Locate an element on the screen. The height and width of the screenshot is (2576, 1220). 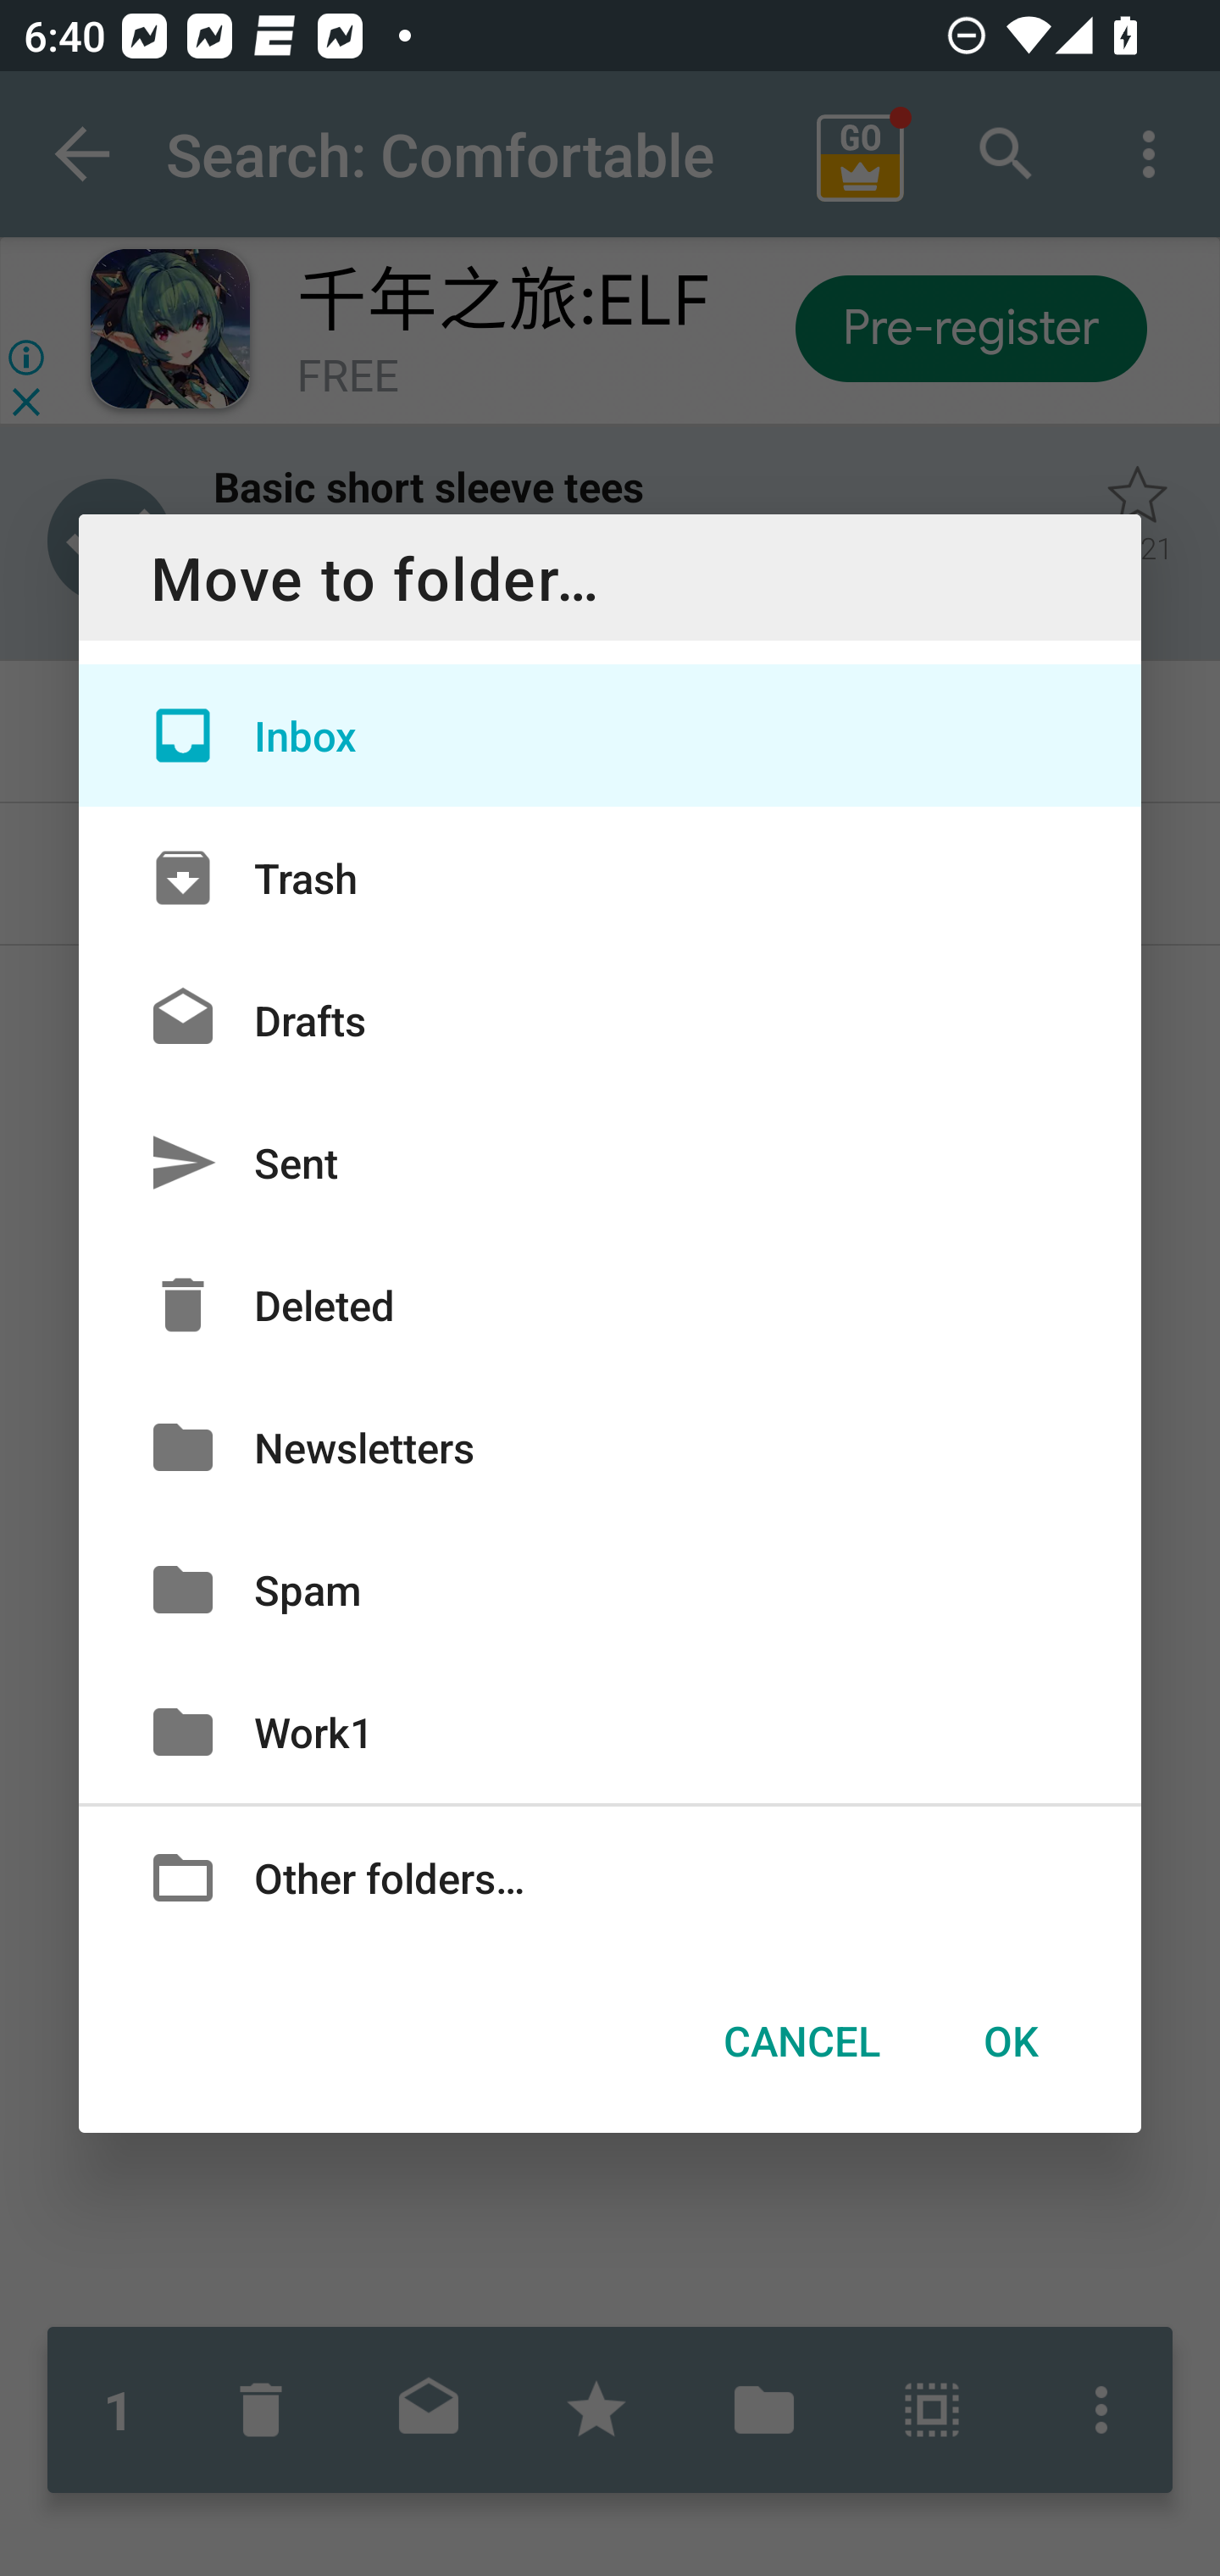
Other folders… is located at coordinates (610, 1876).